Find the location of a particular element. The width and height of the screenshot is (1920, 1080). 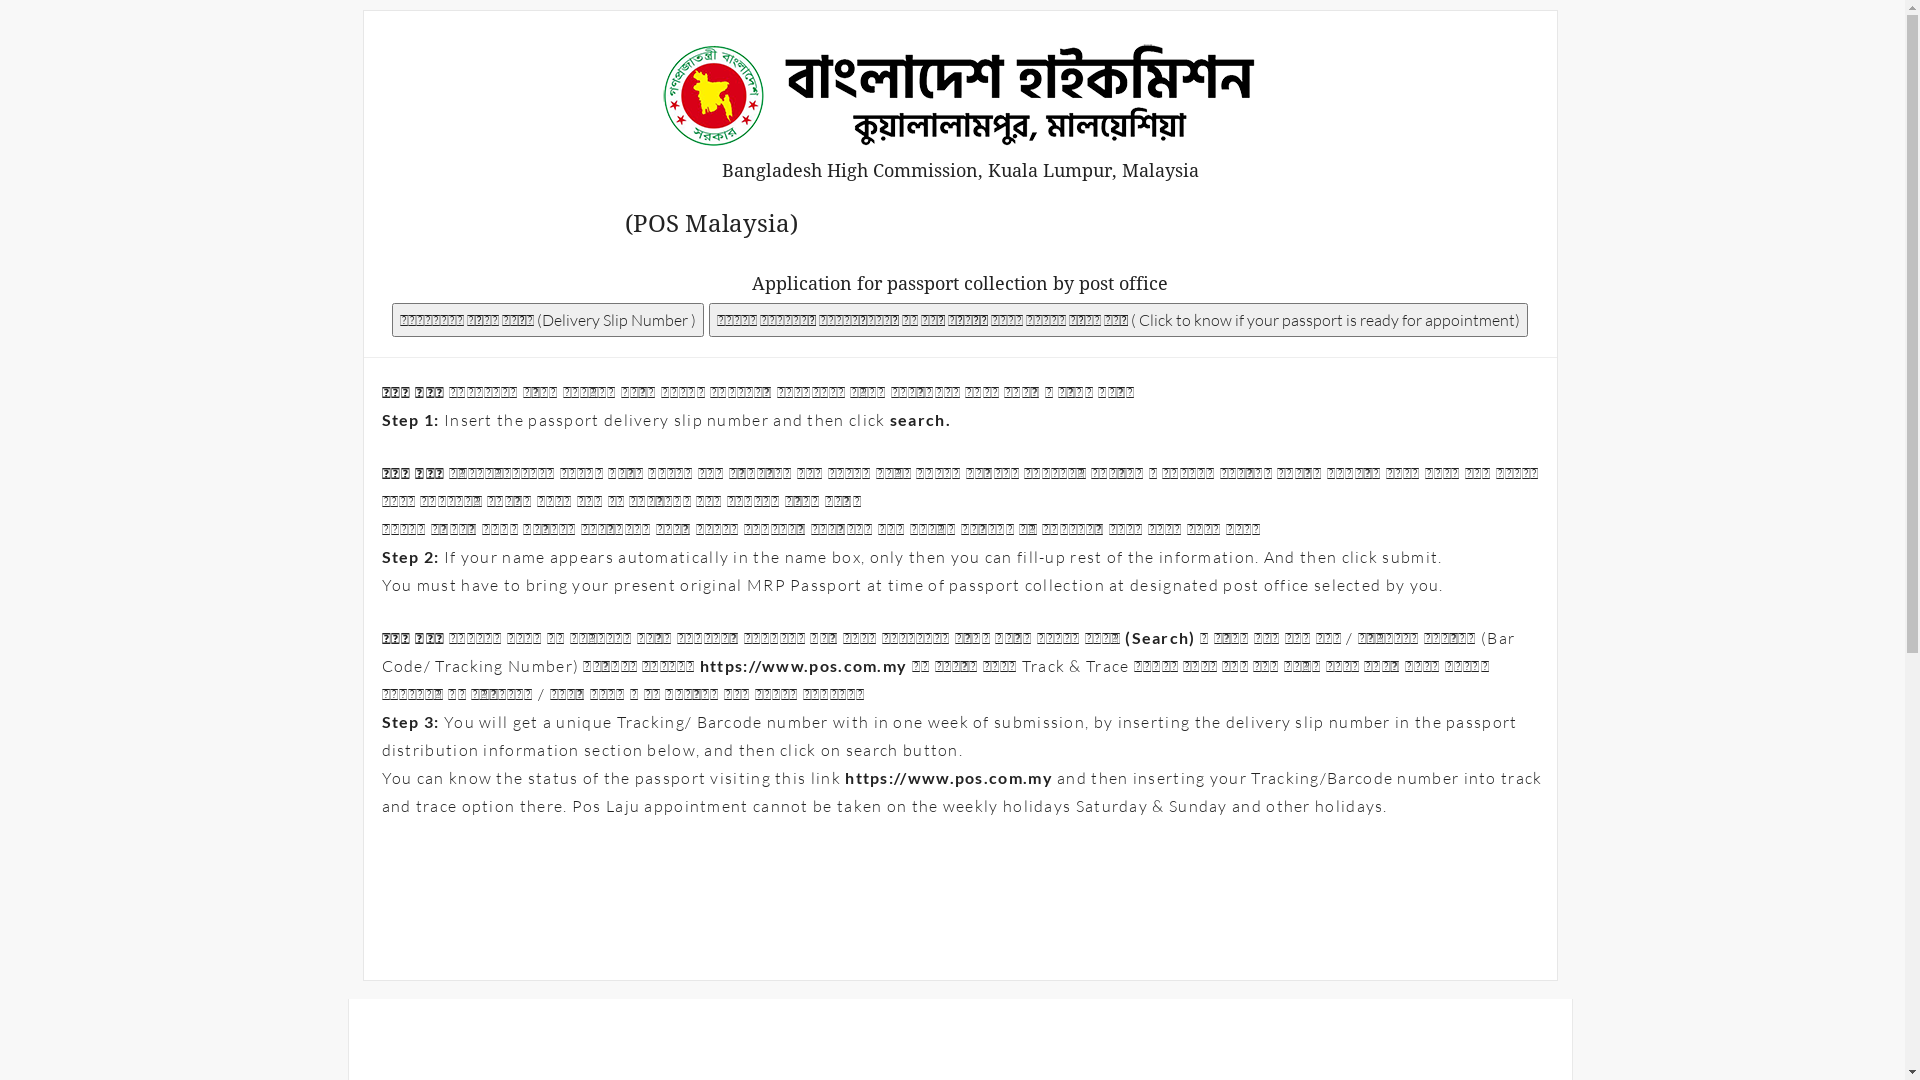

https://www.pos.com.my is located at coordinates (806, 666).